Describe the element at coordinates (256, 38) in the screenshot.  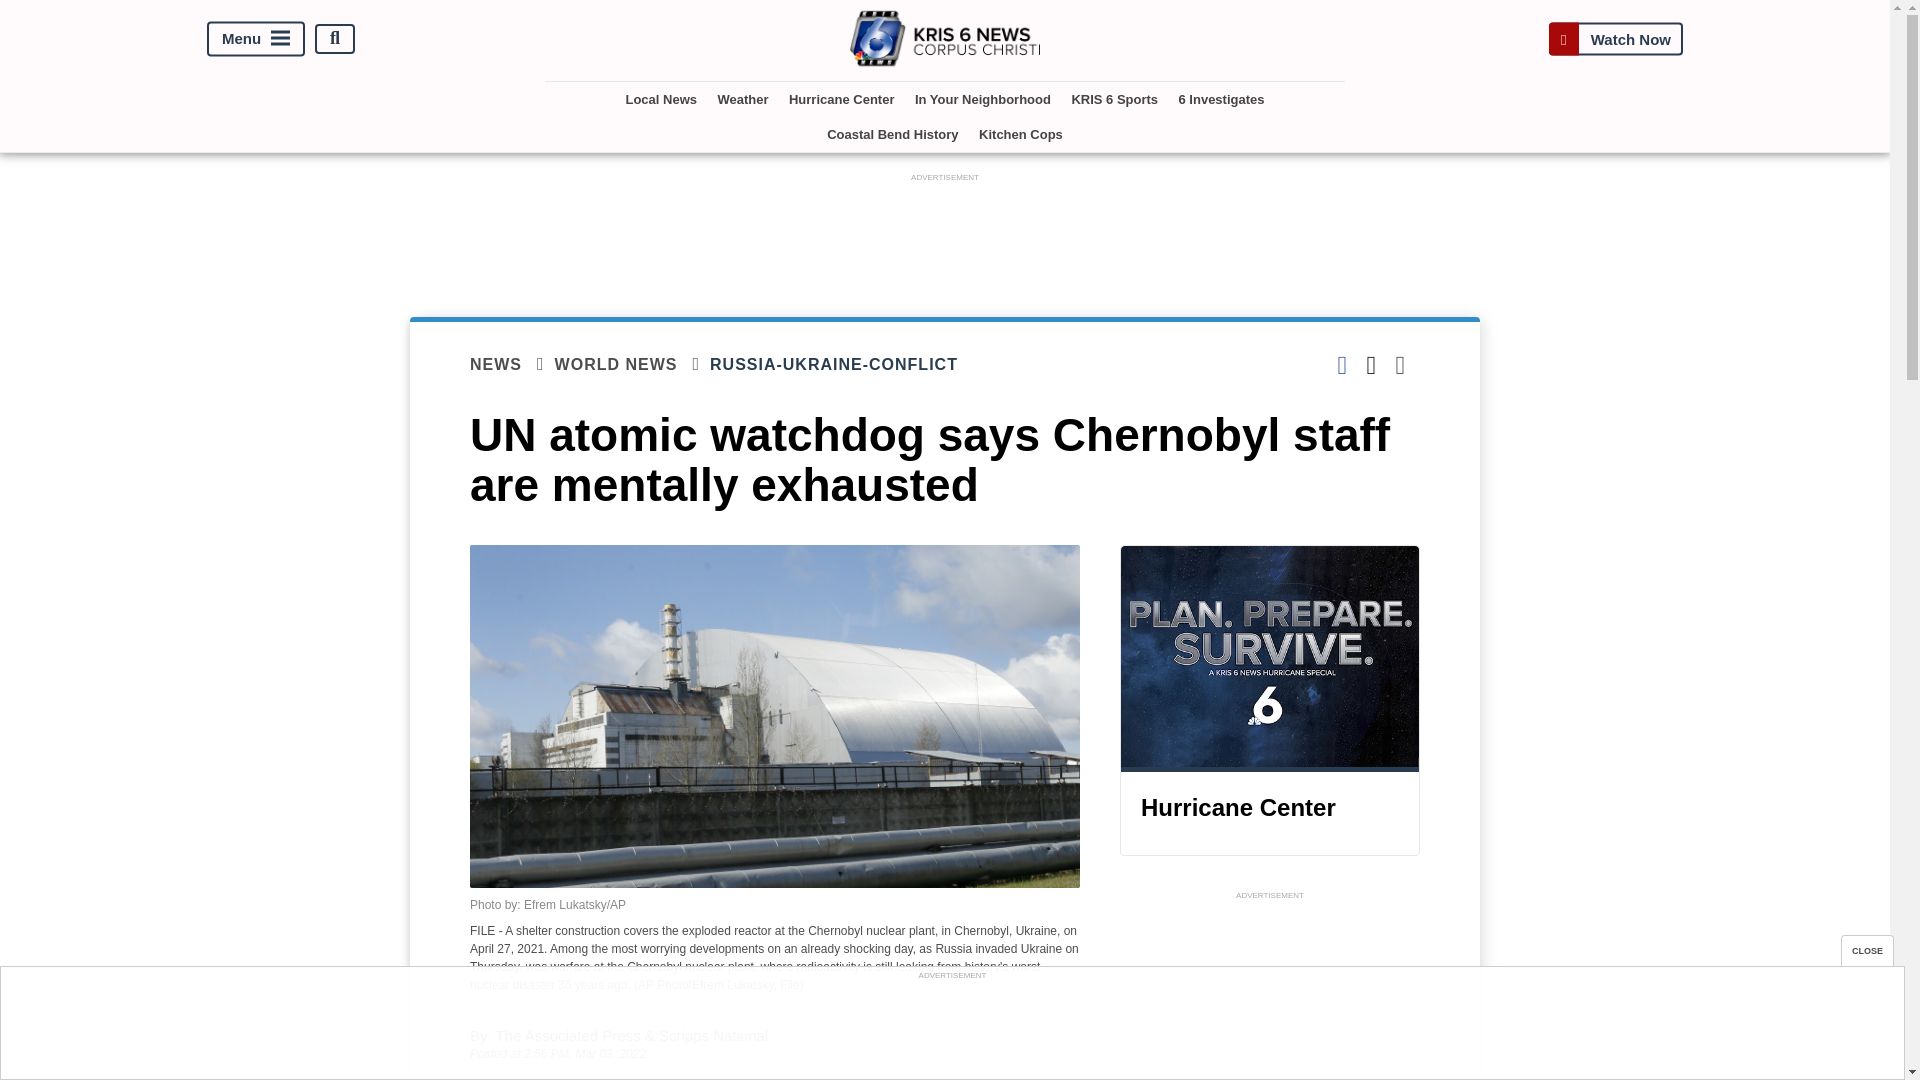
I see `Menu` at that location.